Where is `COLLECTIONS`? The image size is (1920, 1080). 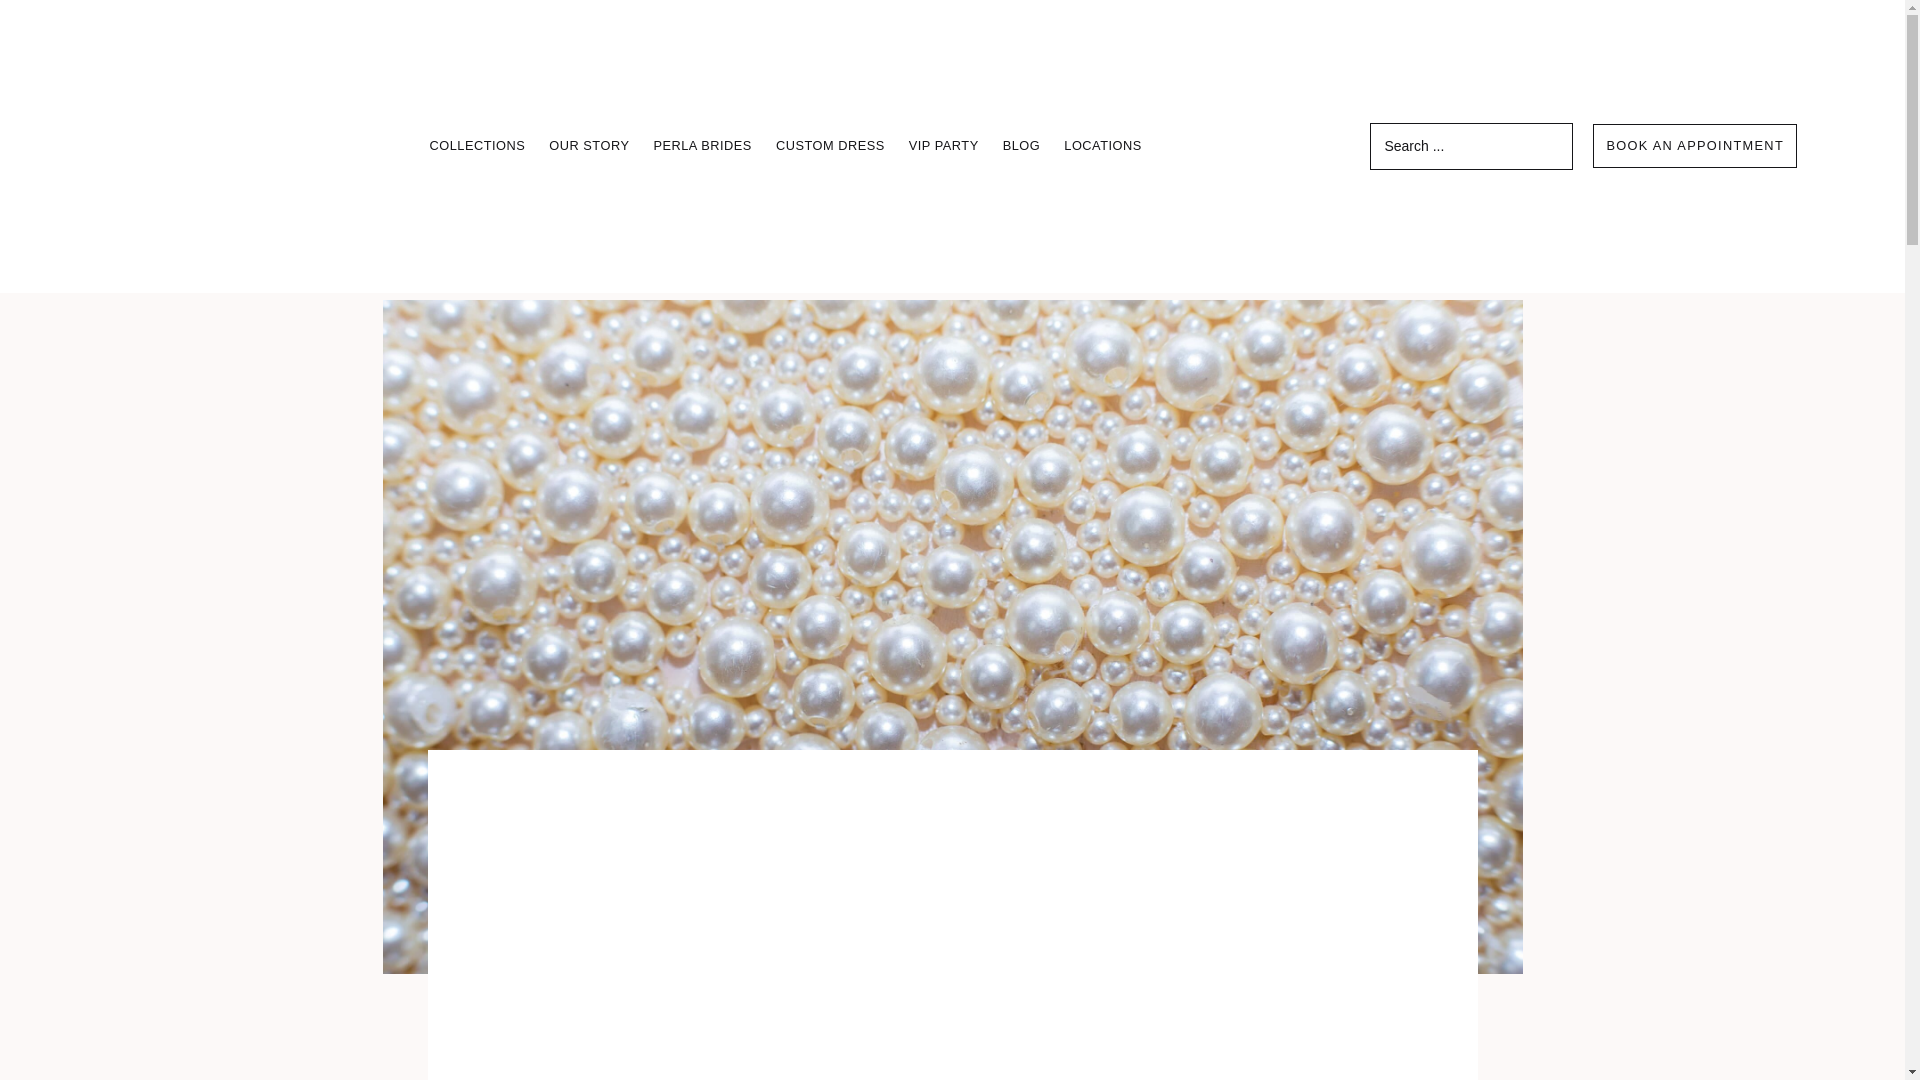
COLLECTIONS is located at coordinates (476, 146).